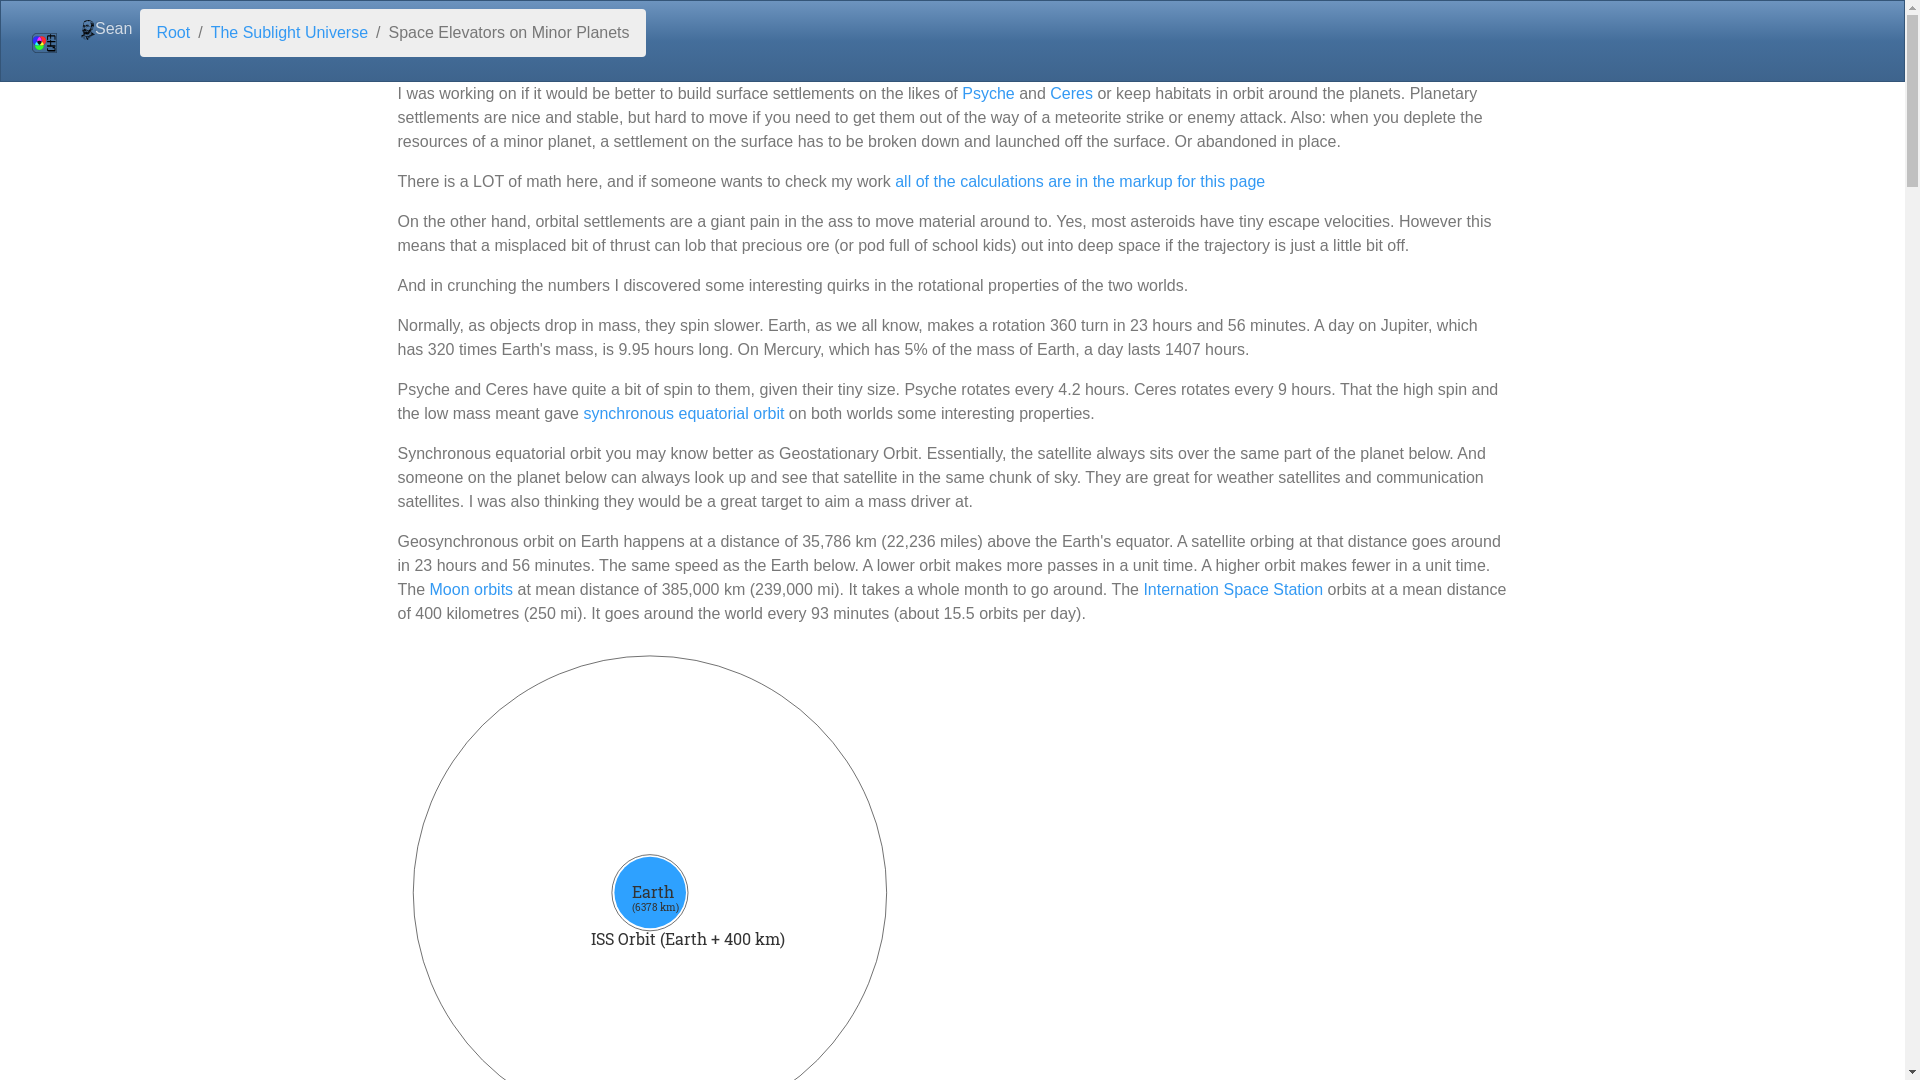 The width and height of the screenshot is (1920, 1080). What do you see at coordinates (1080, 181) in the screenshot?
I see `all of the calculations are in the markup for this page` at bounding box center [1080, 181].